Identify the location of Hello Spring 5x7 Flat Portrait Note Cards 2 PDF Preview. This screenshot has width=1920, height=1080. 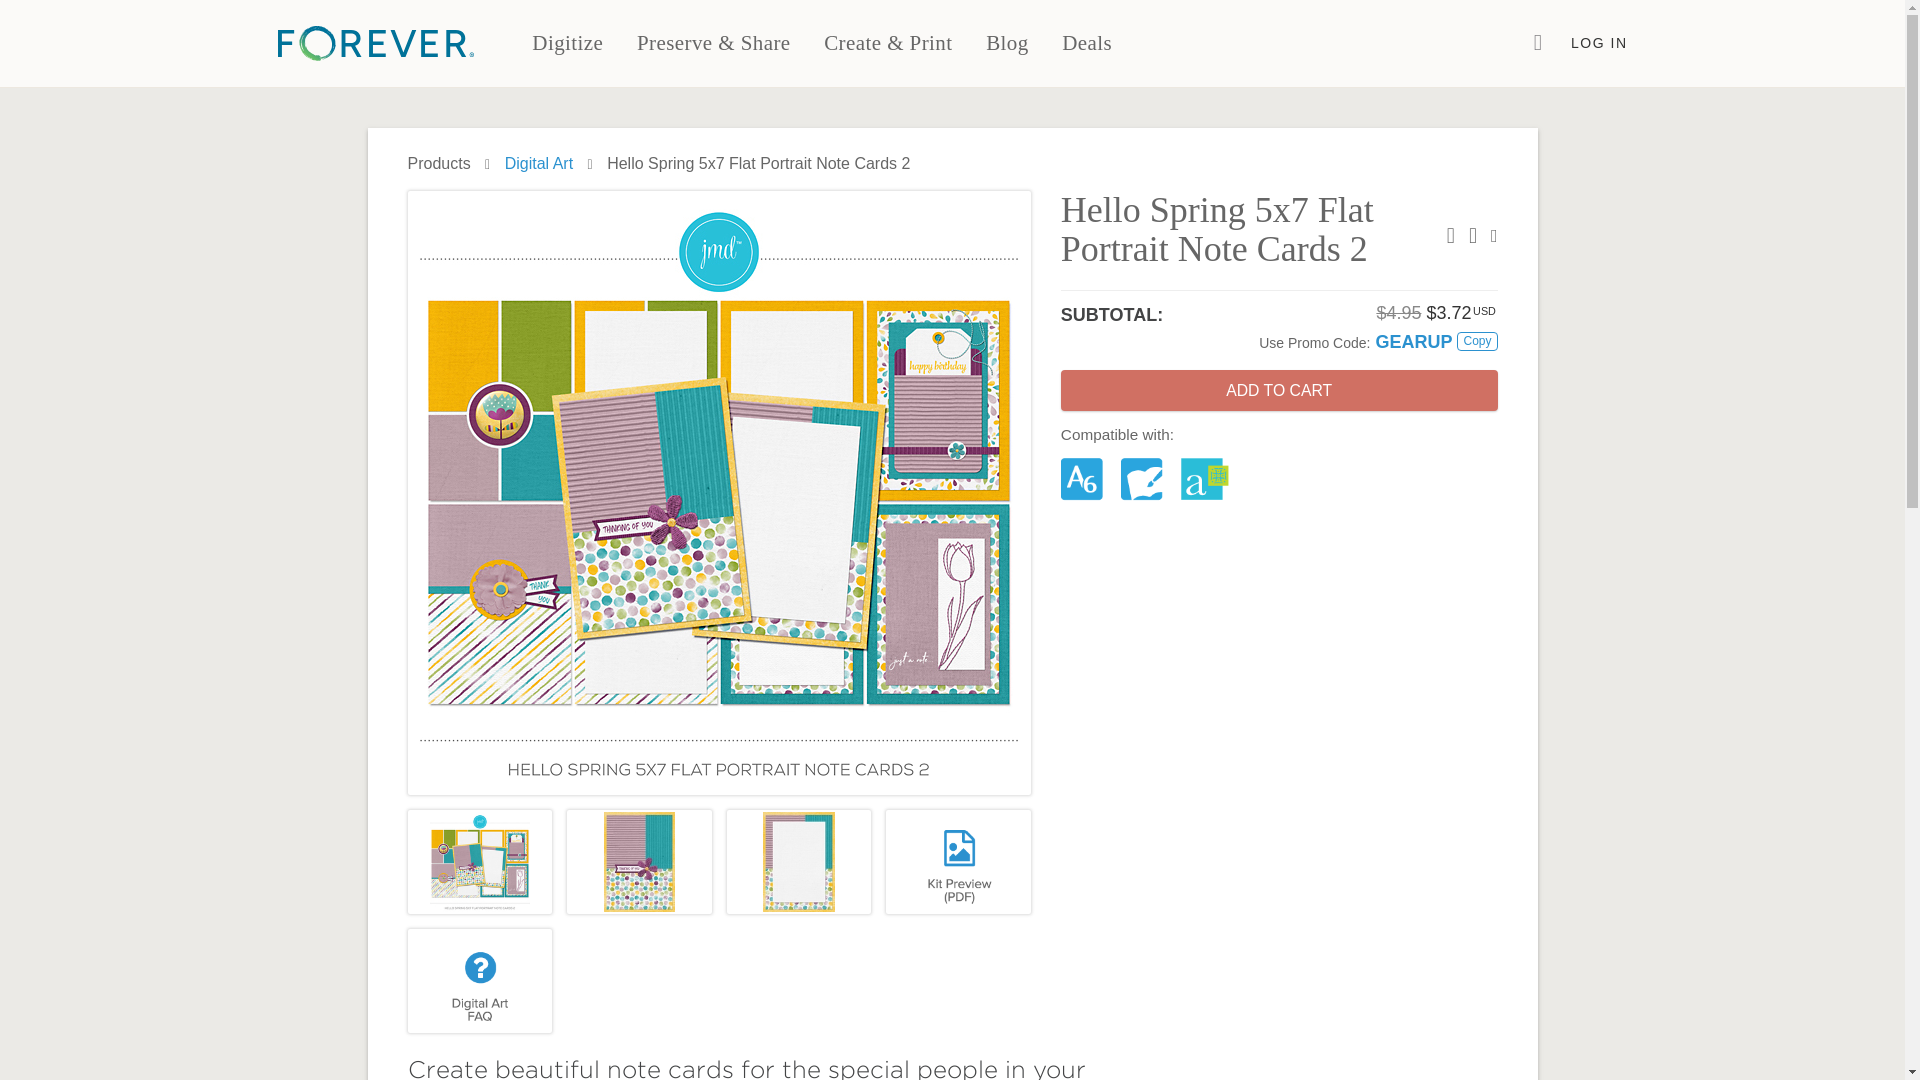
(958, 862).